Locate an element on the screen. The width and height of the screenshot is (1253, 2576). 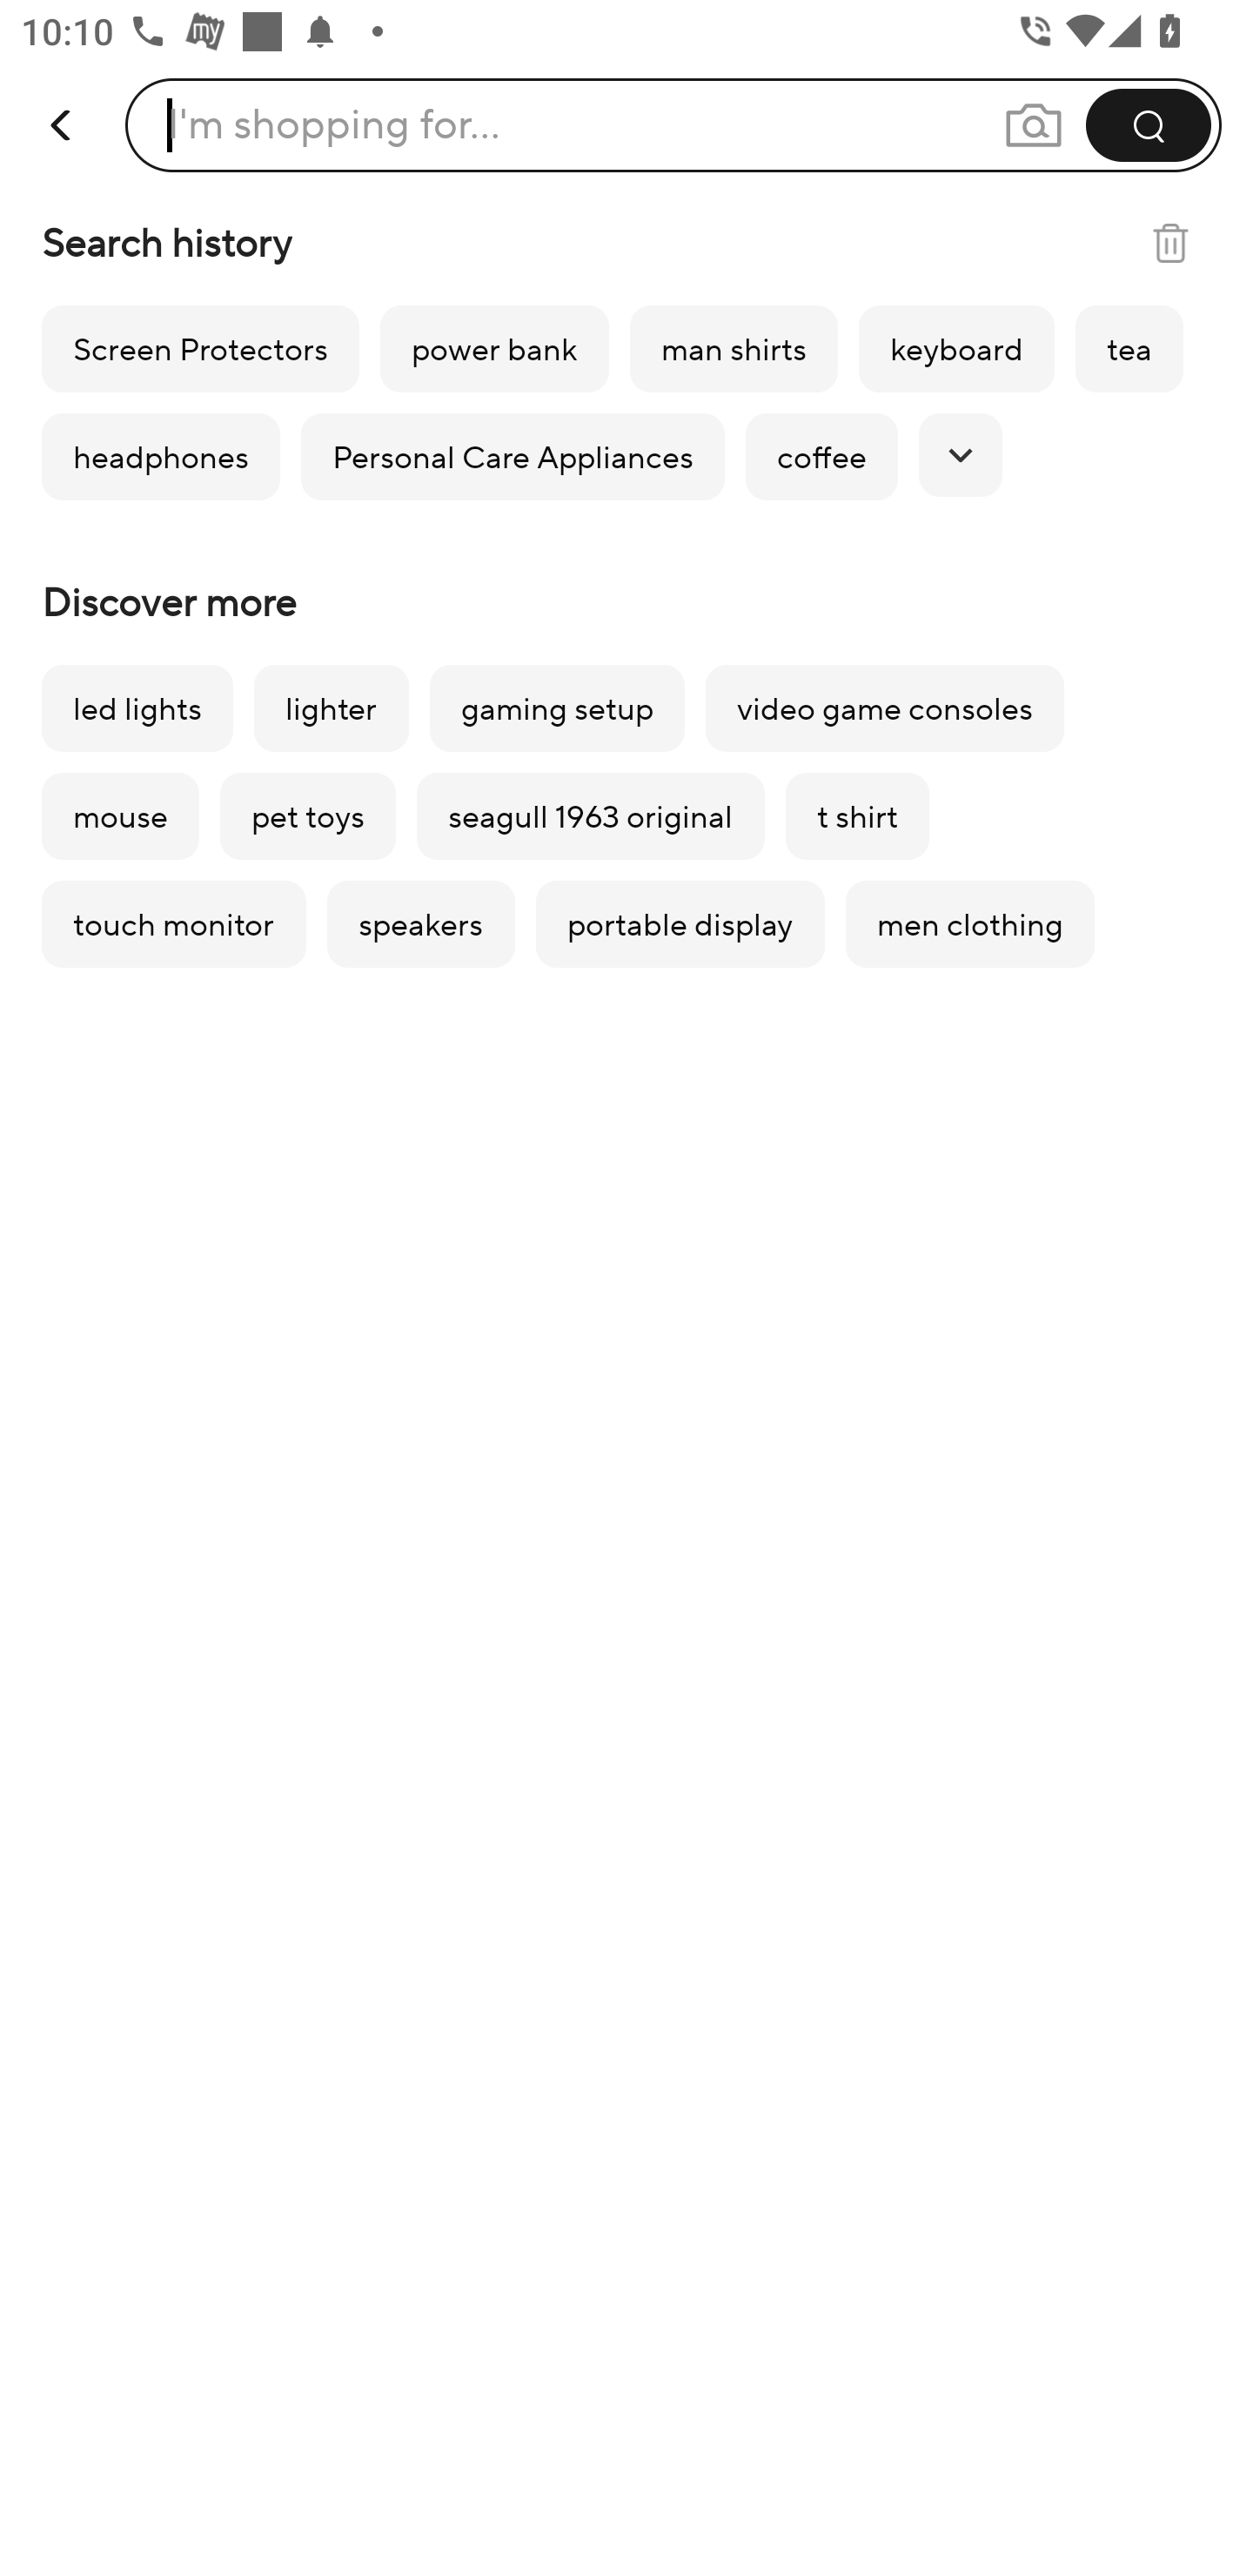
t shirt is located at coordinates (857, 816).